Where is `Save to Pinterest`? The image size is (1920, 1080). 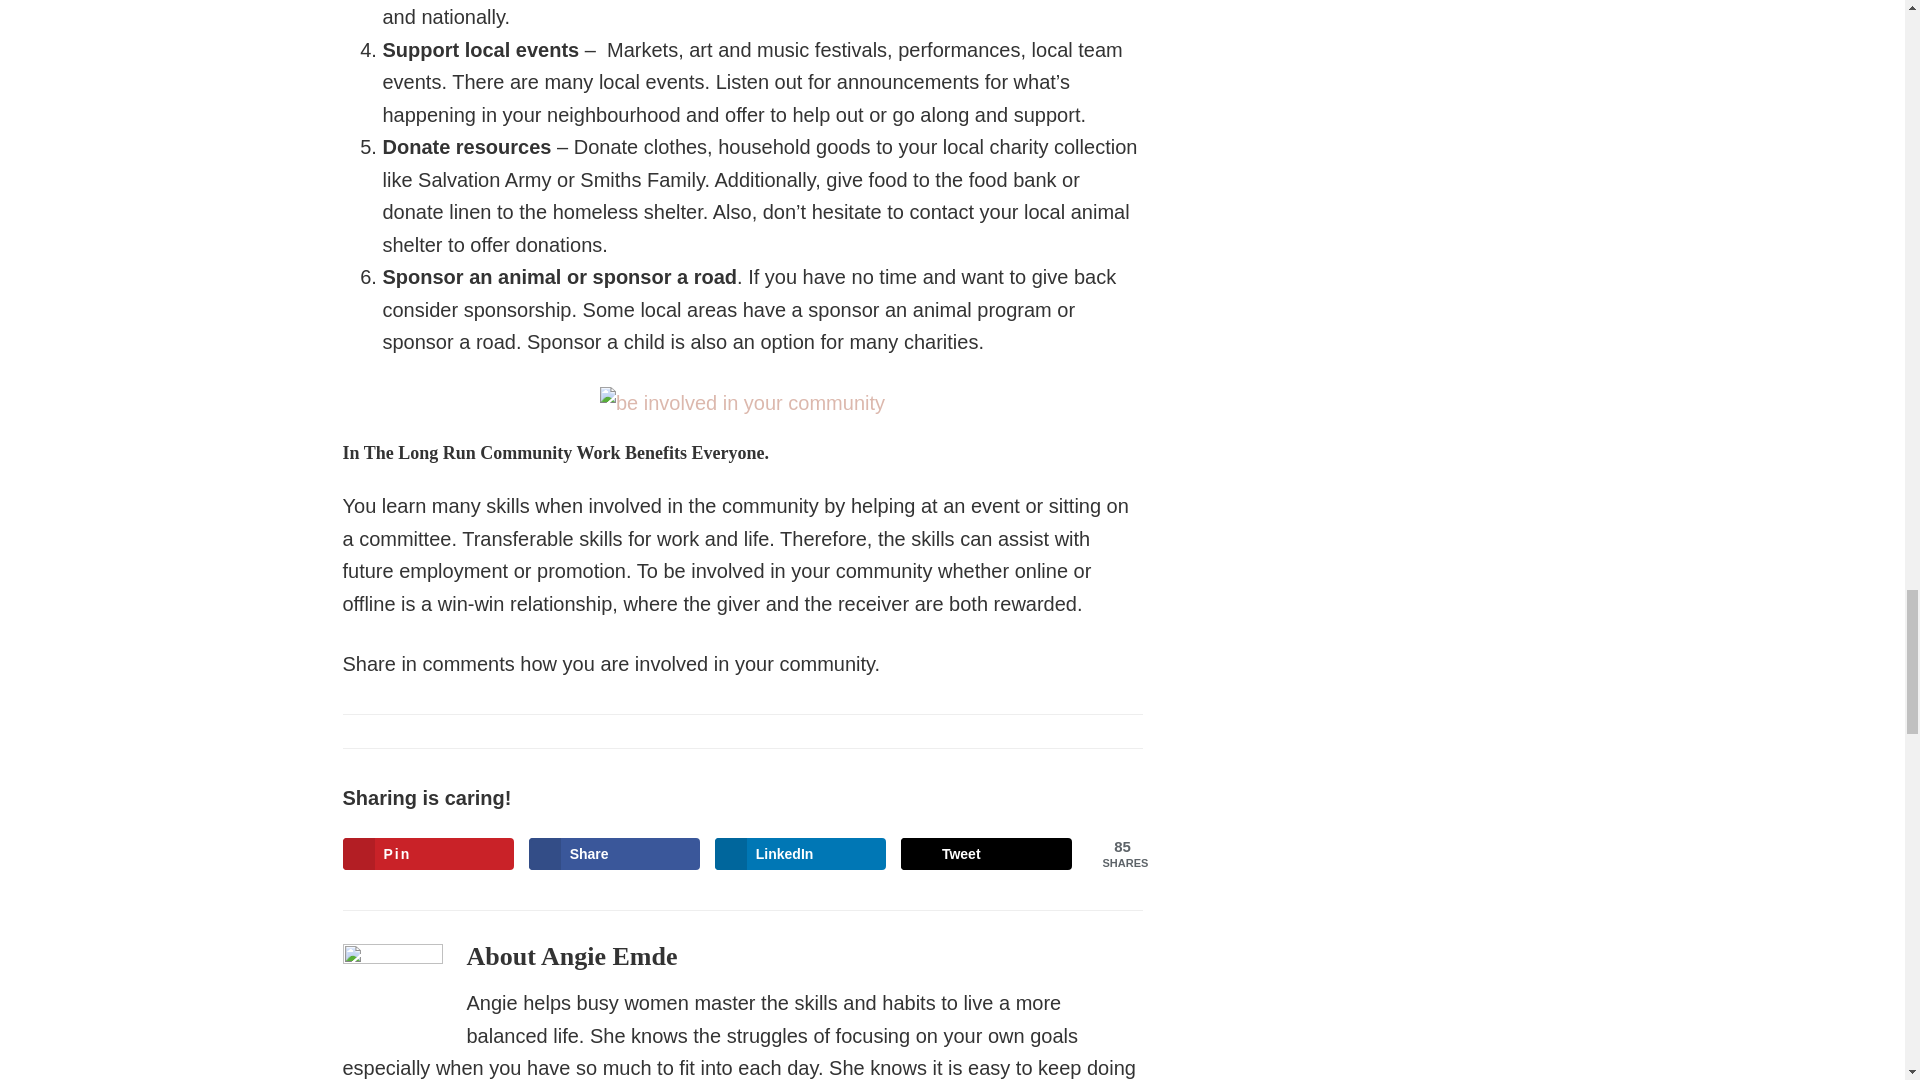
Save to Pinterest is located at coordinates (428, 854).